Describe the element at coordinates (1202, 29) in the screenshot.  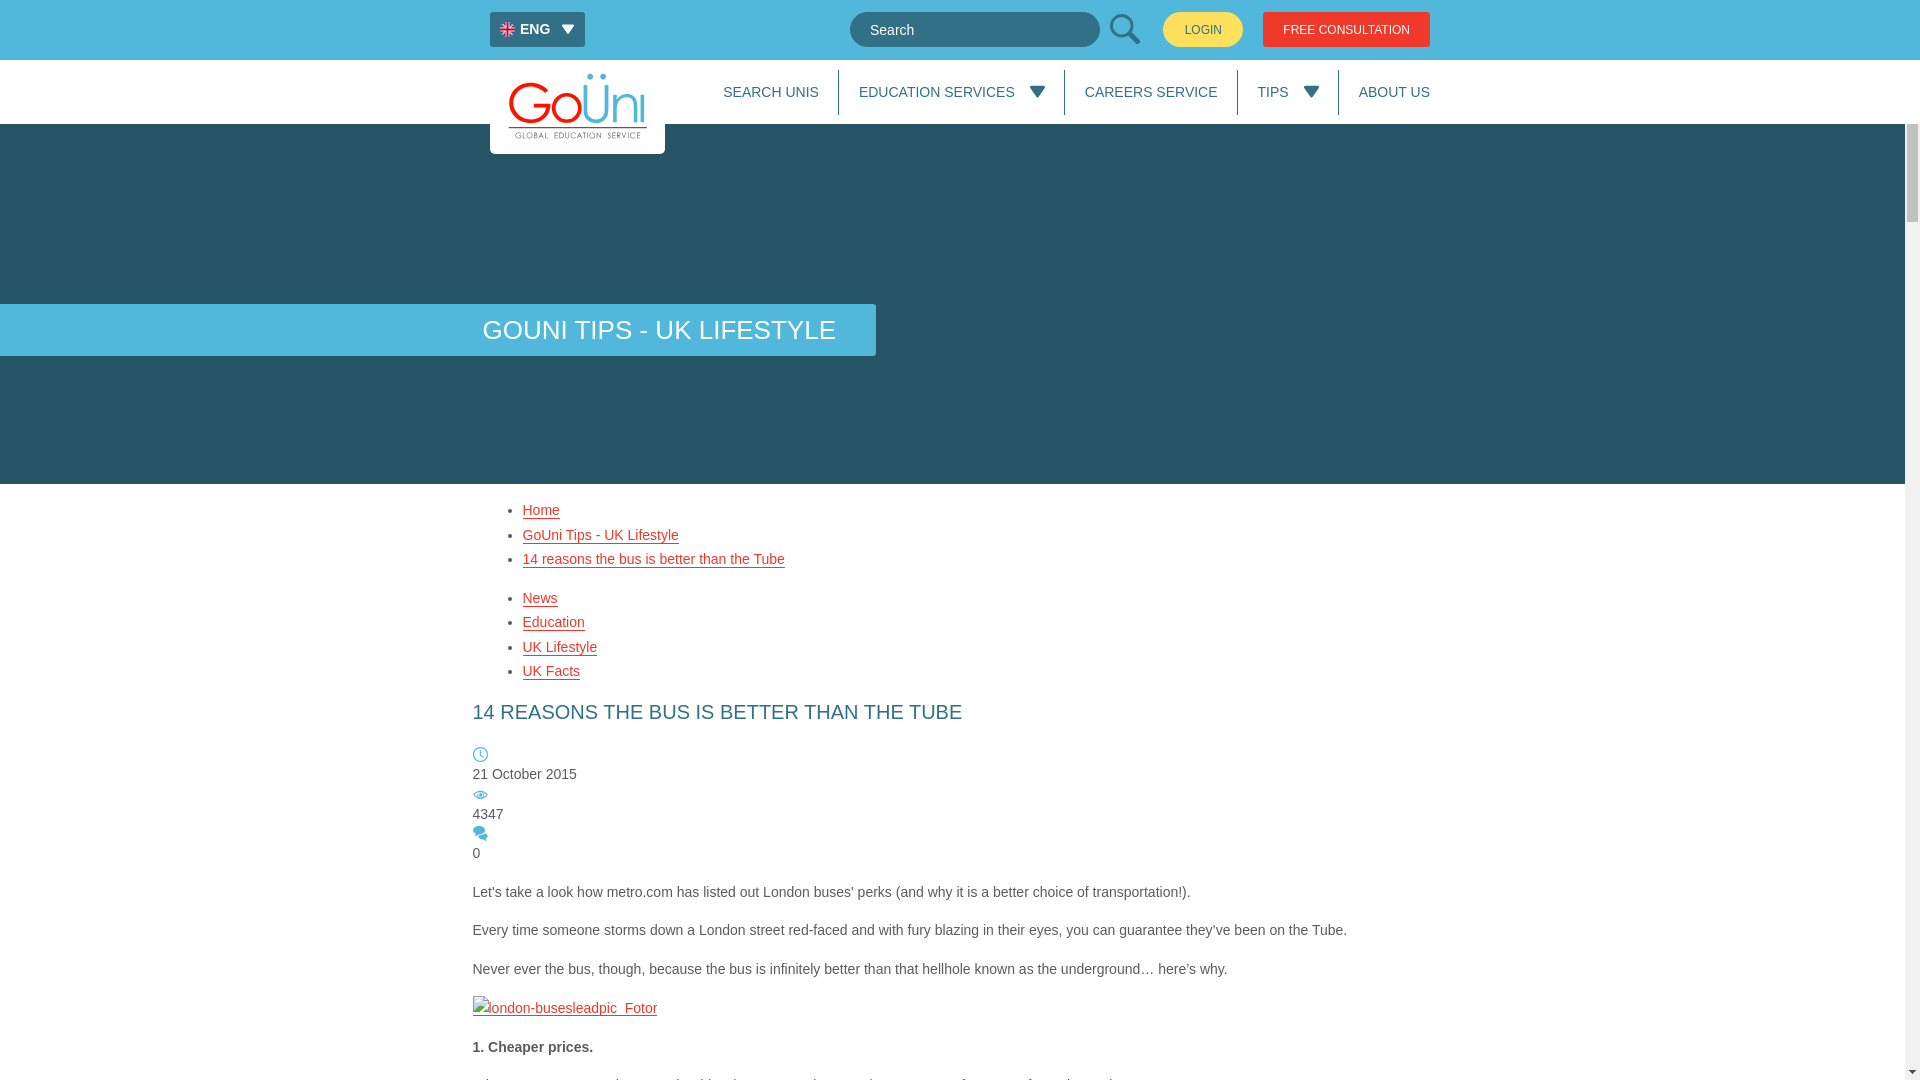
I see `LOGIN` at that location.